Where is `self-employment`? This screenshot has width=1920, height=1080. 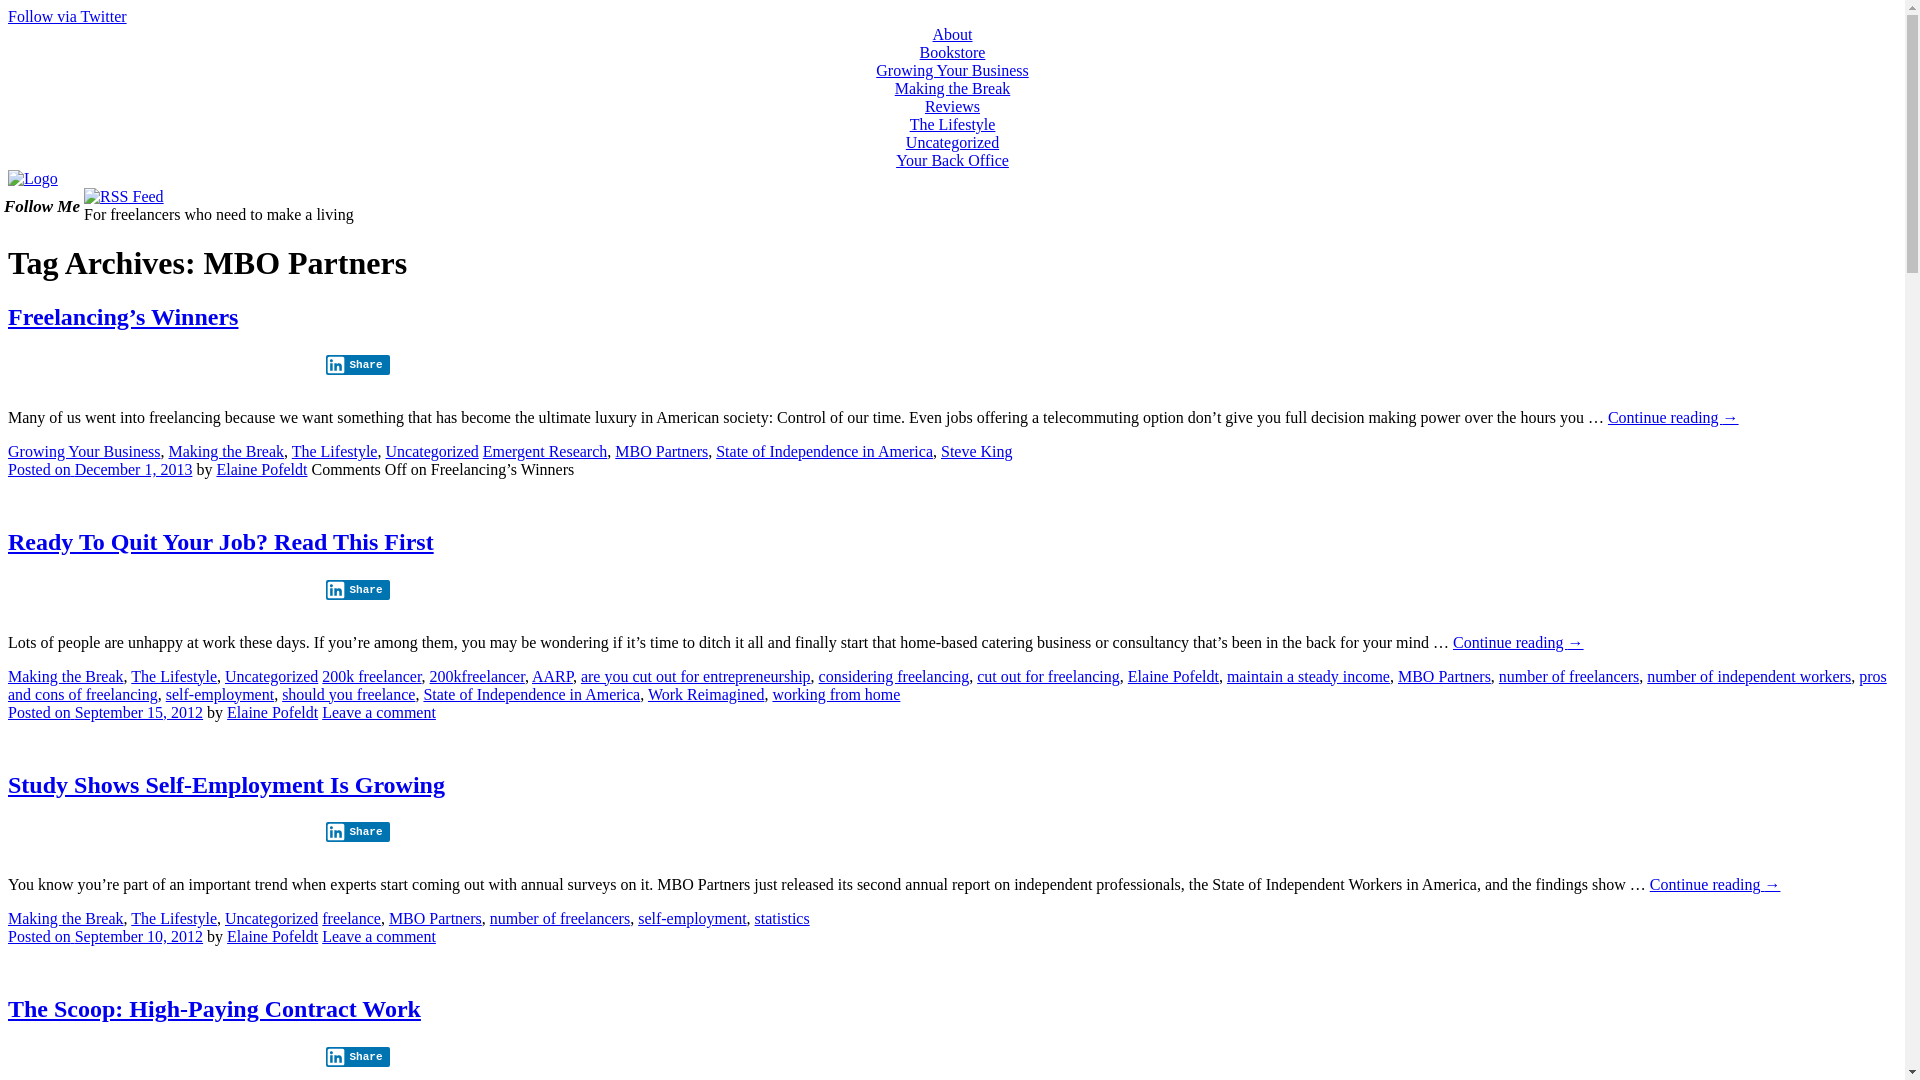 self-employment is located at coordinates (692, 918).